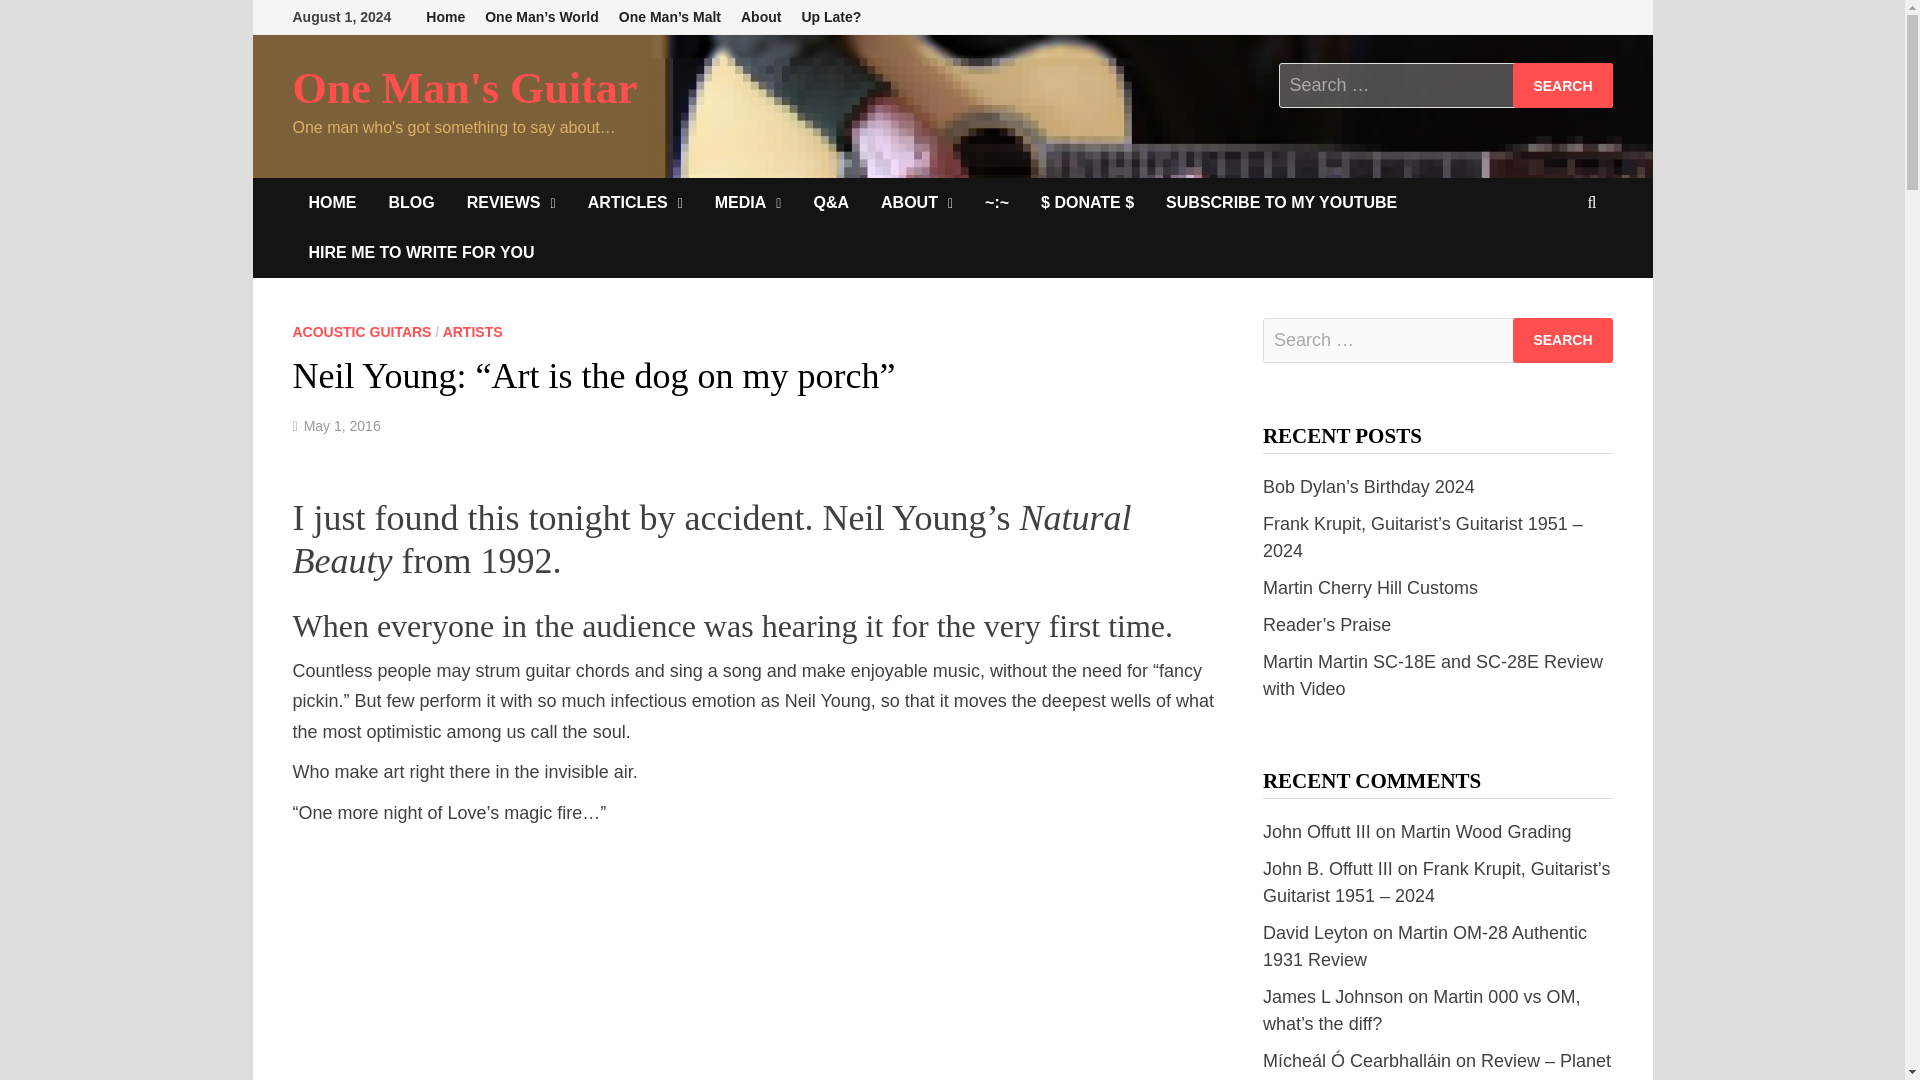  Describe the element at coordinates (1562, 85) in the screenshot. I see `Search` at that location.